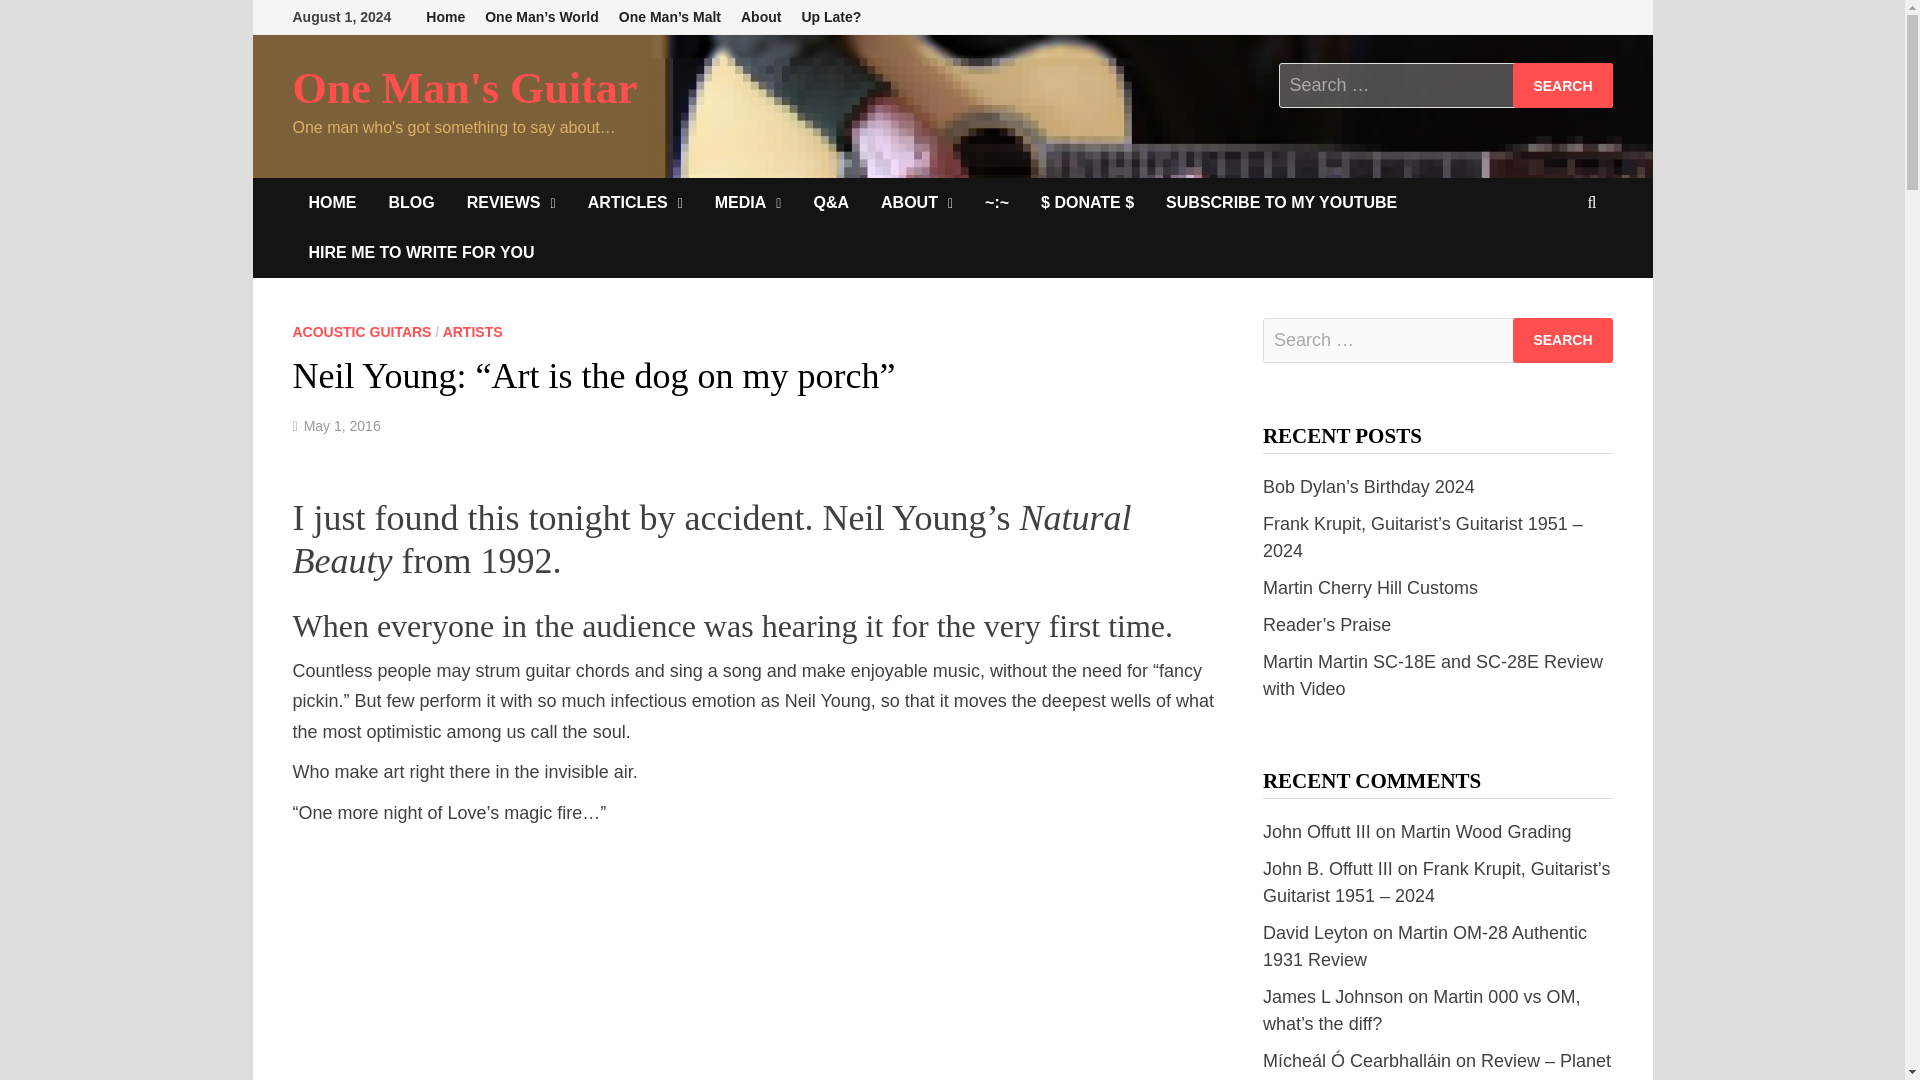  Describe the element at coordinates (1562, 85) in the screenshot. I see `Search` at that location.